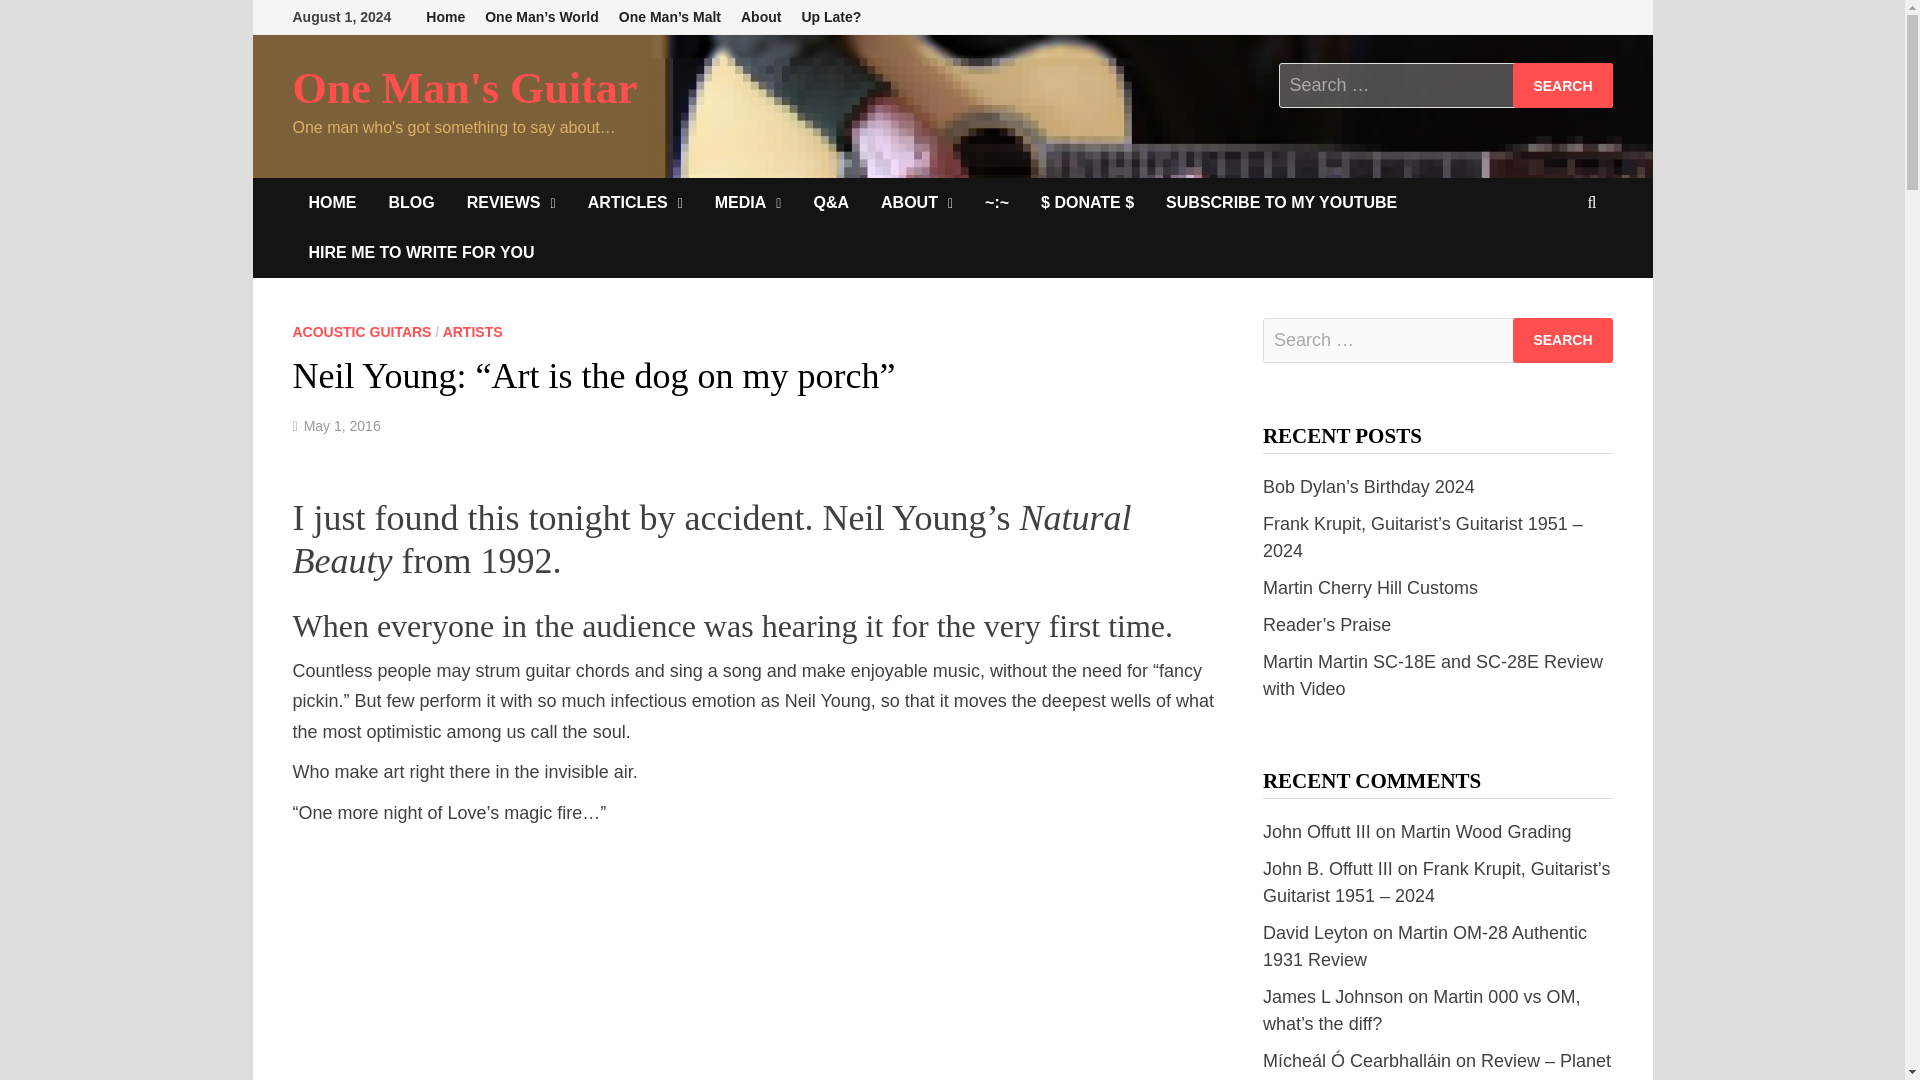  Describe the element at coordinates (1562, 85) in the screenshot. I see `Search` at that location.